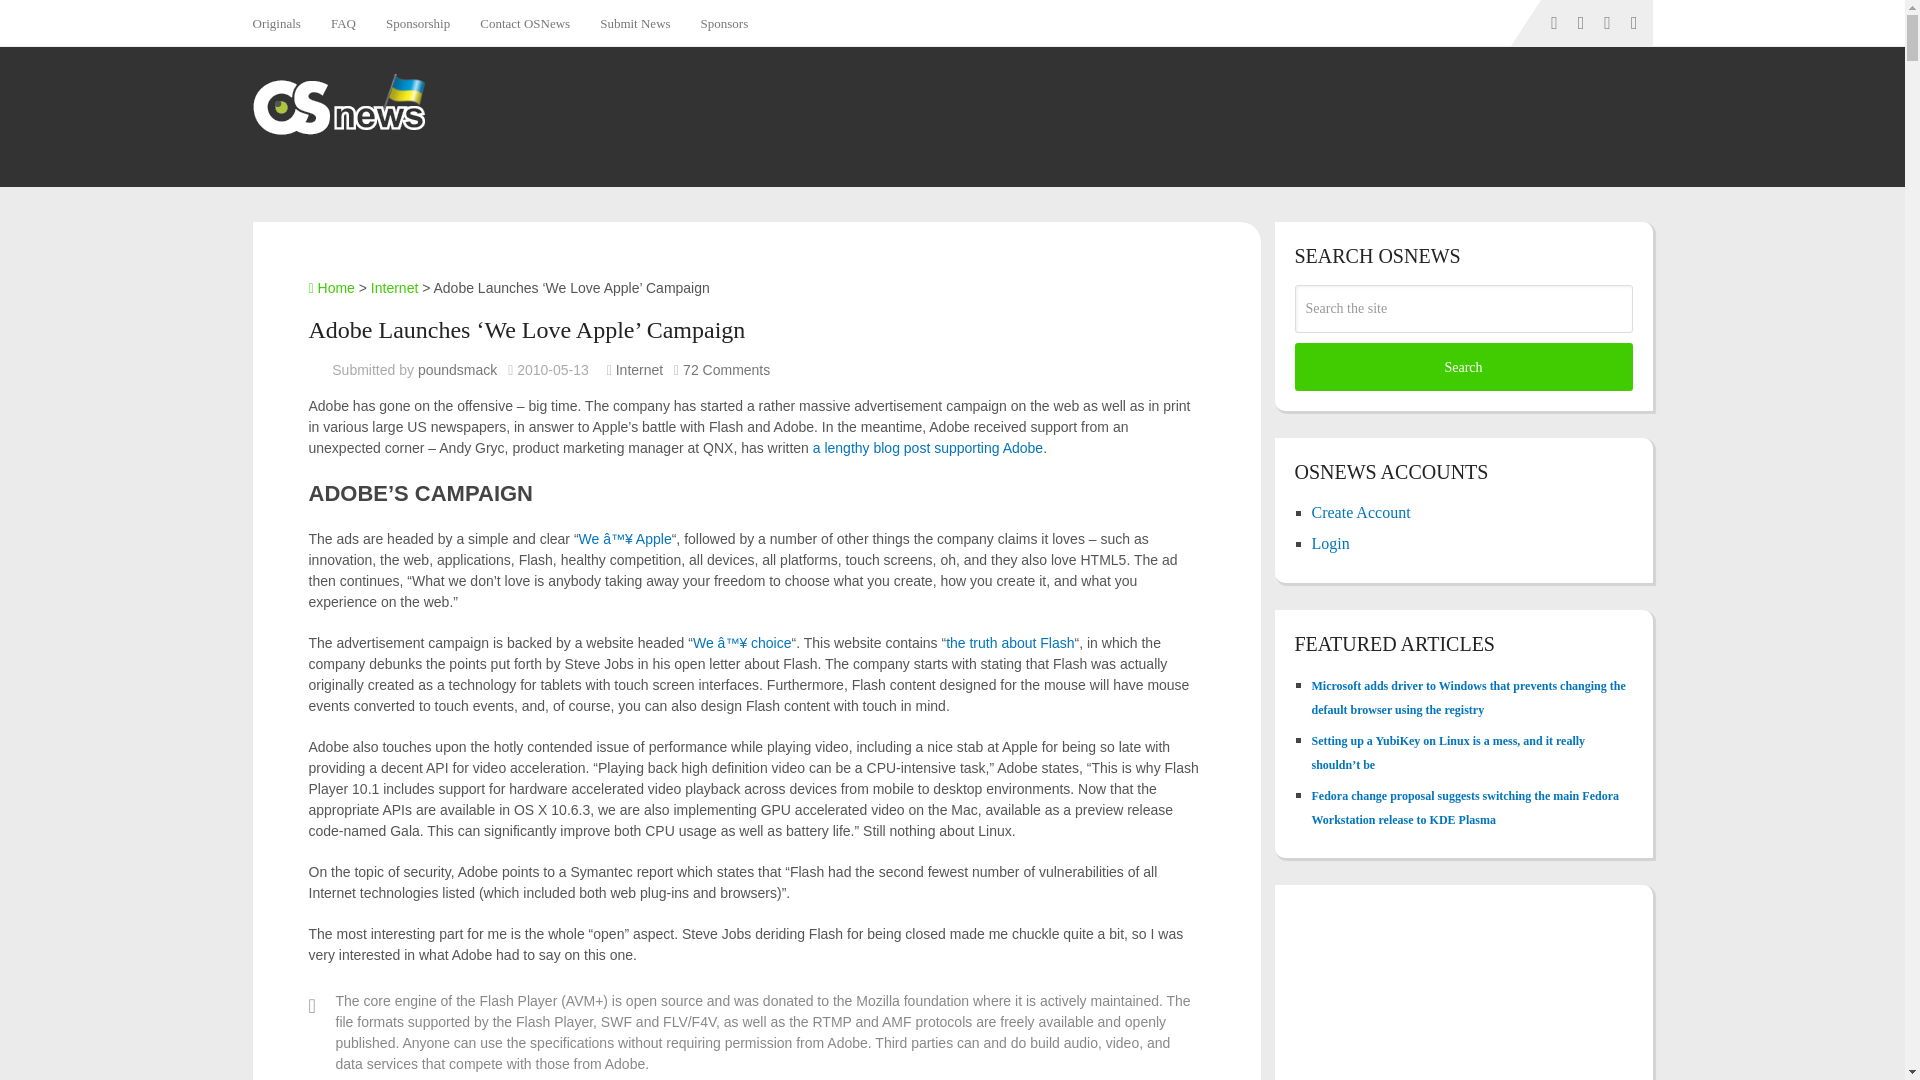  I want to click on Sponsors, so click(724, 23).